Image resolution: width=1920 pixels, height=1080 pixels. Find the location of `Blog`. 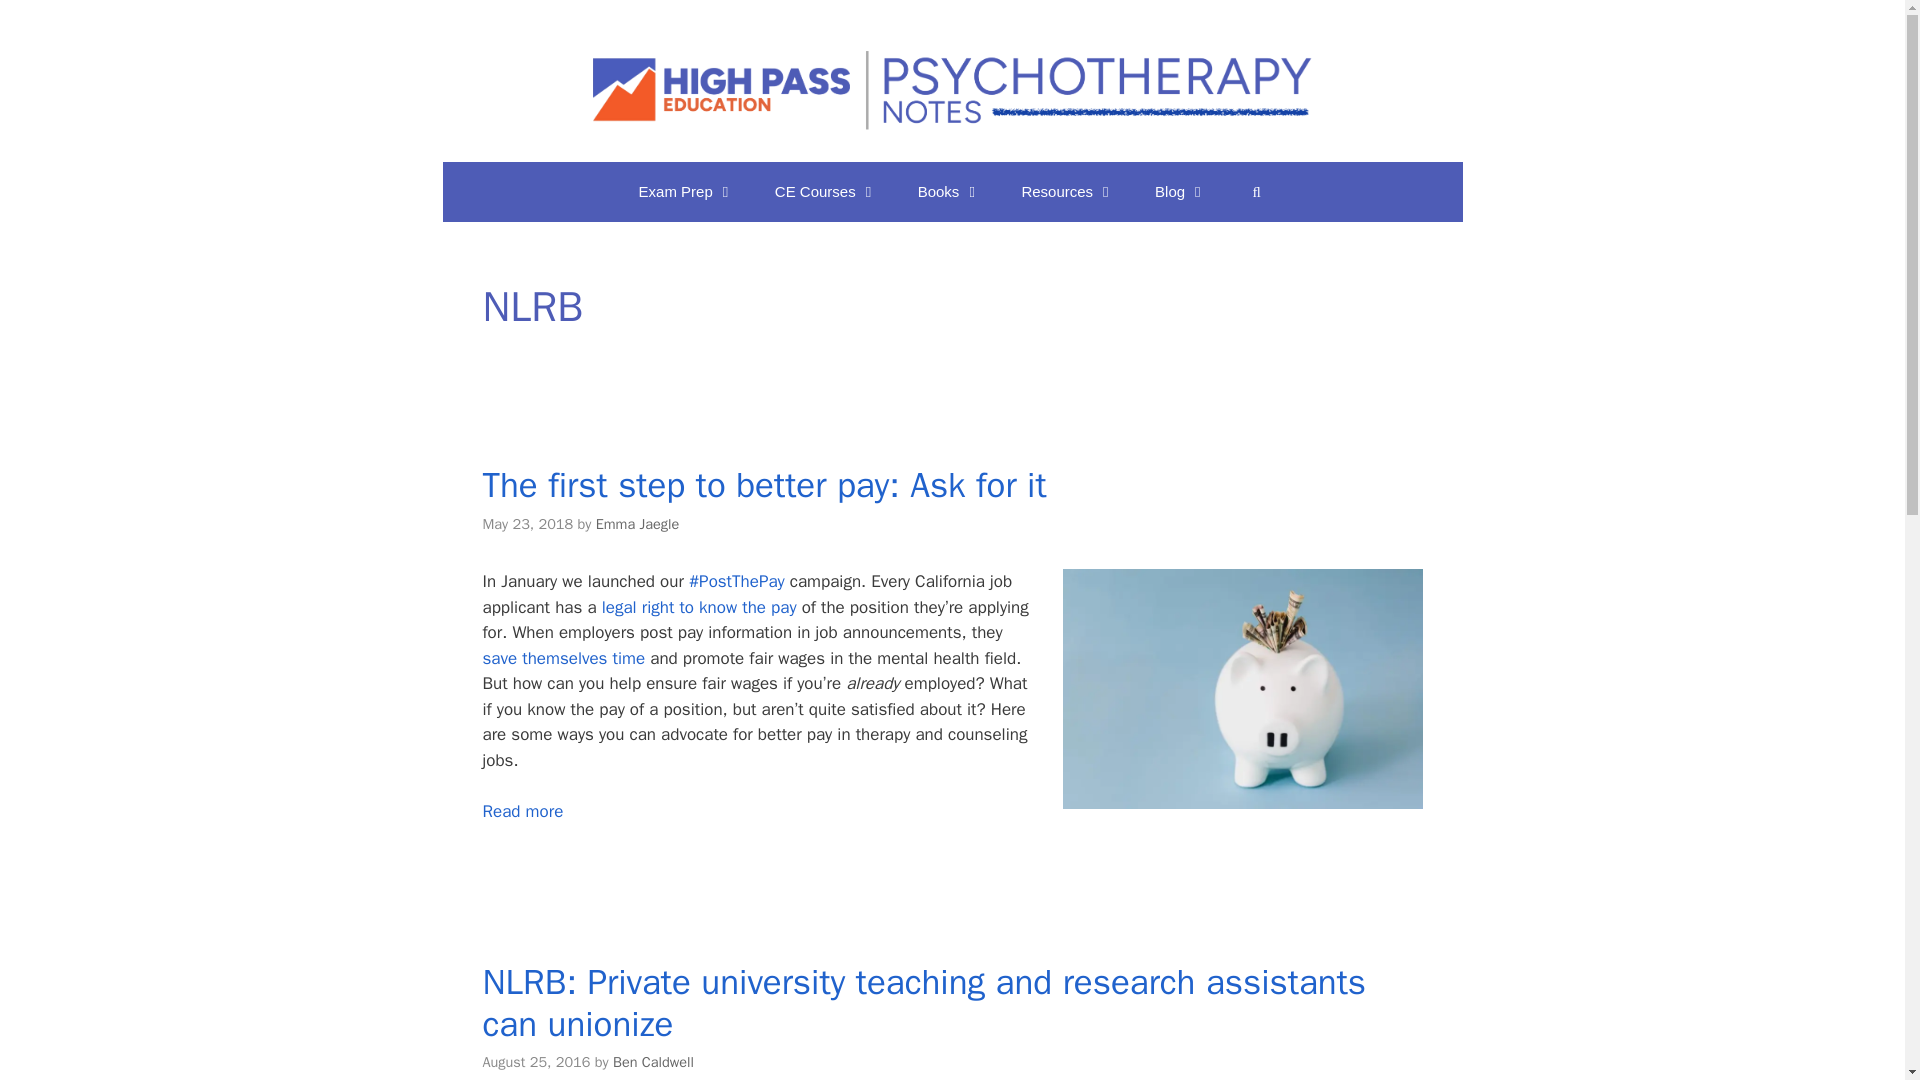

Blog is located at coordinates (1180, 192).